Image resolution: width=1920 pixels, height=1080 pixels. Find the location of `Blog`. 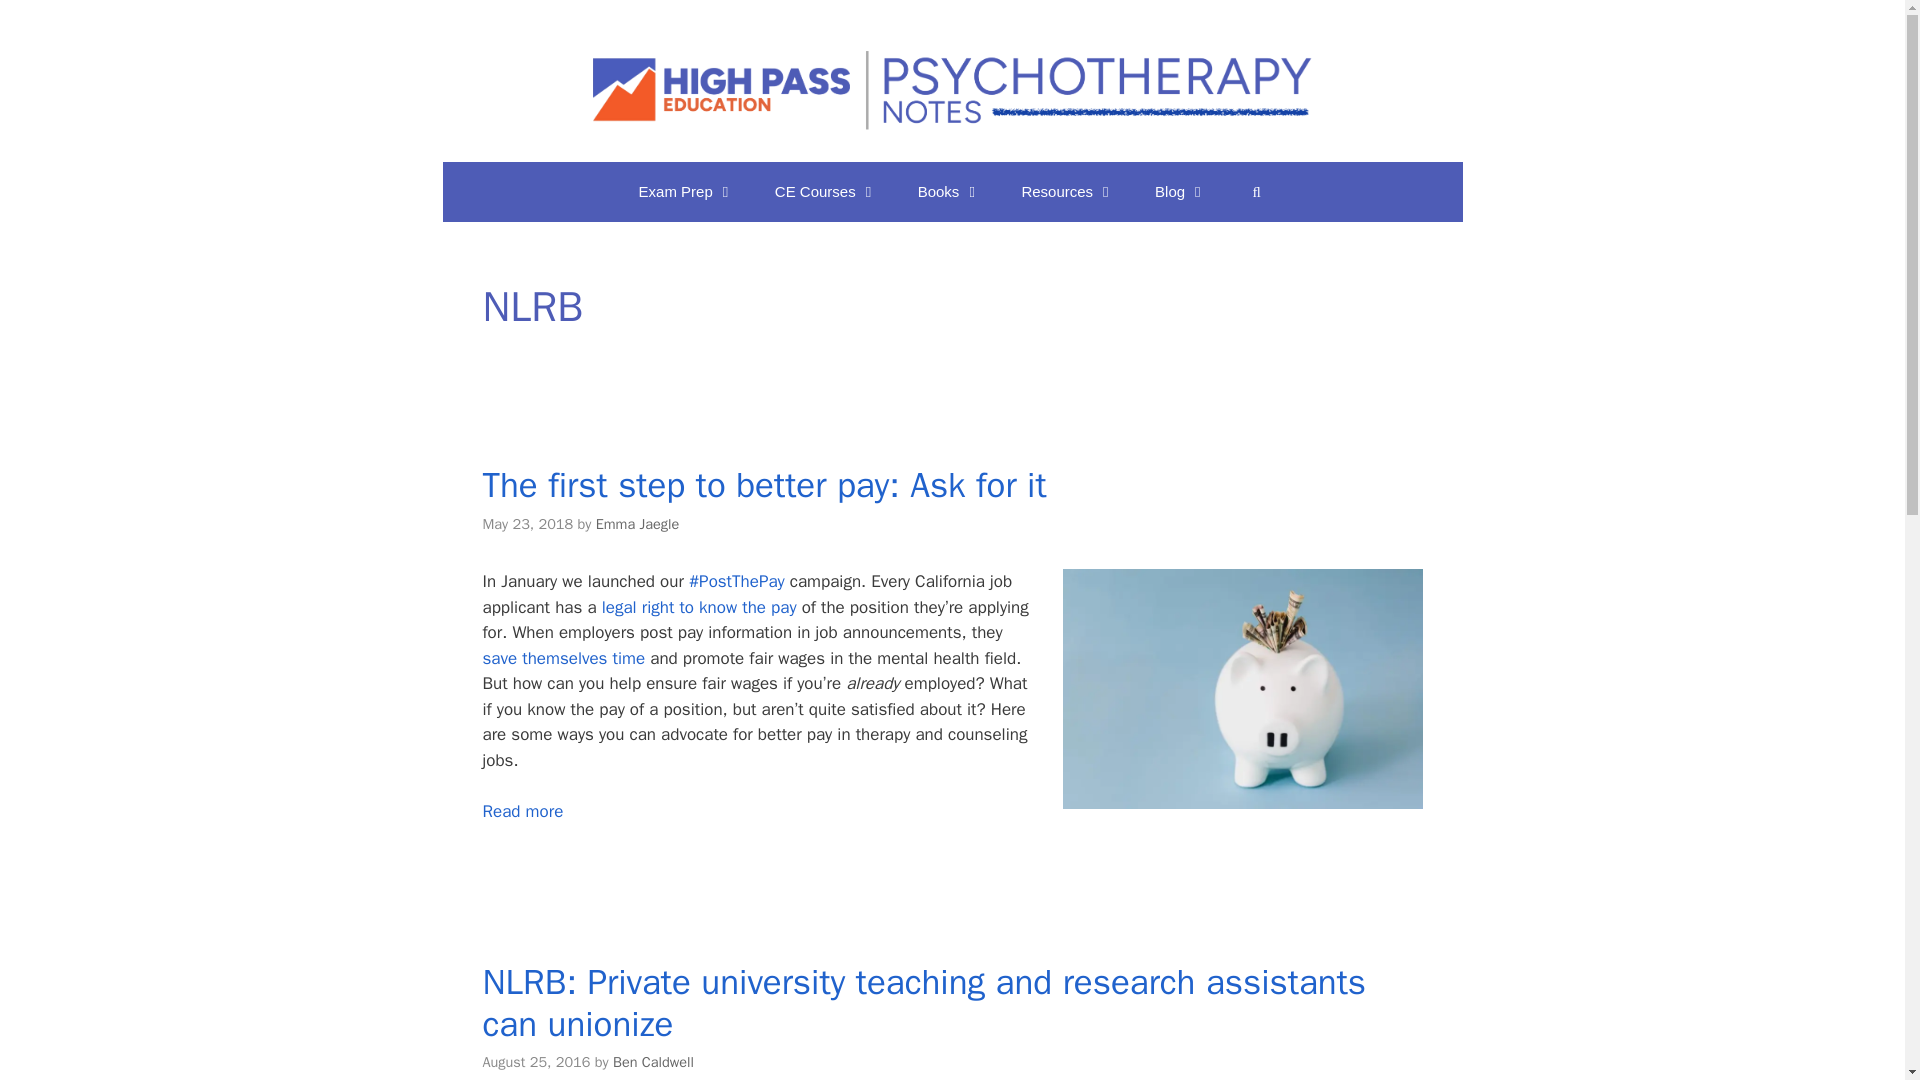

Blog is located at coordinates (1180, 192).